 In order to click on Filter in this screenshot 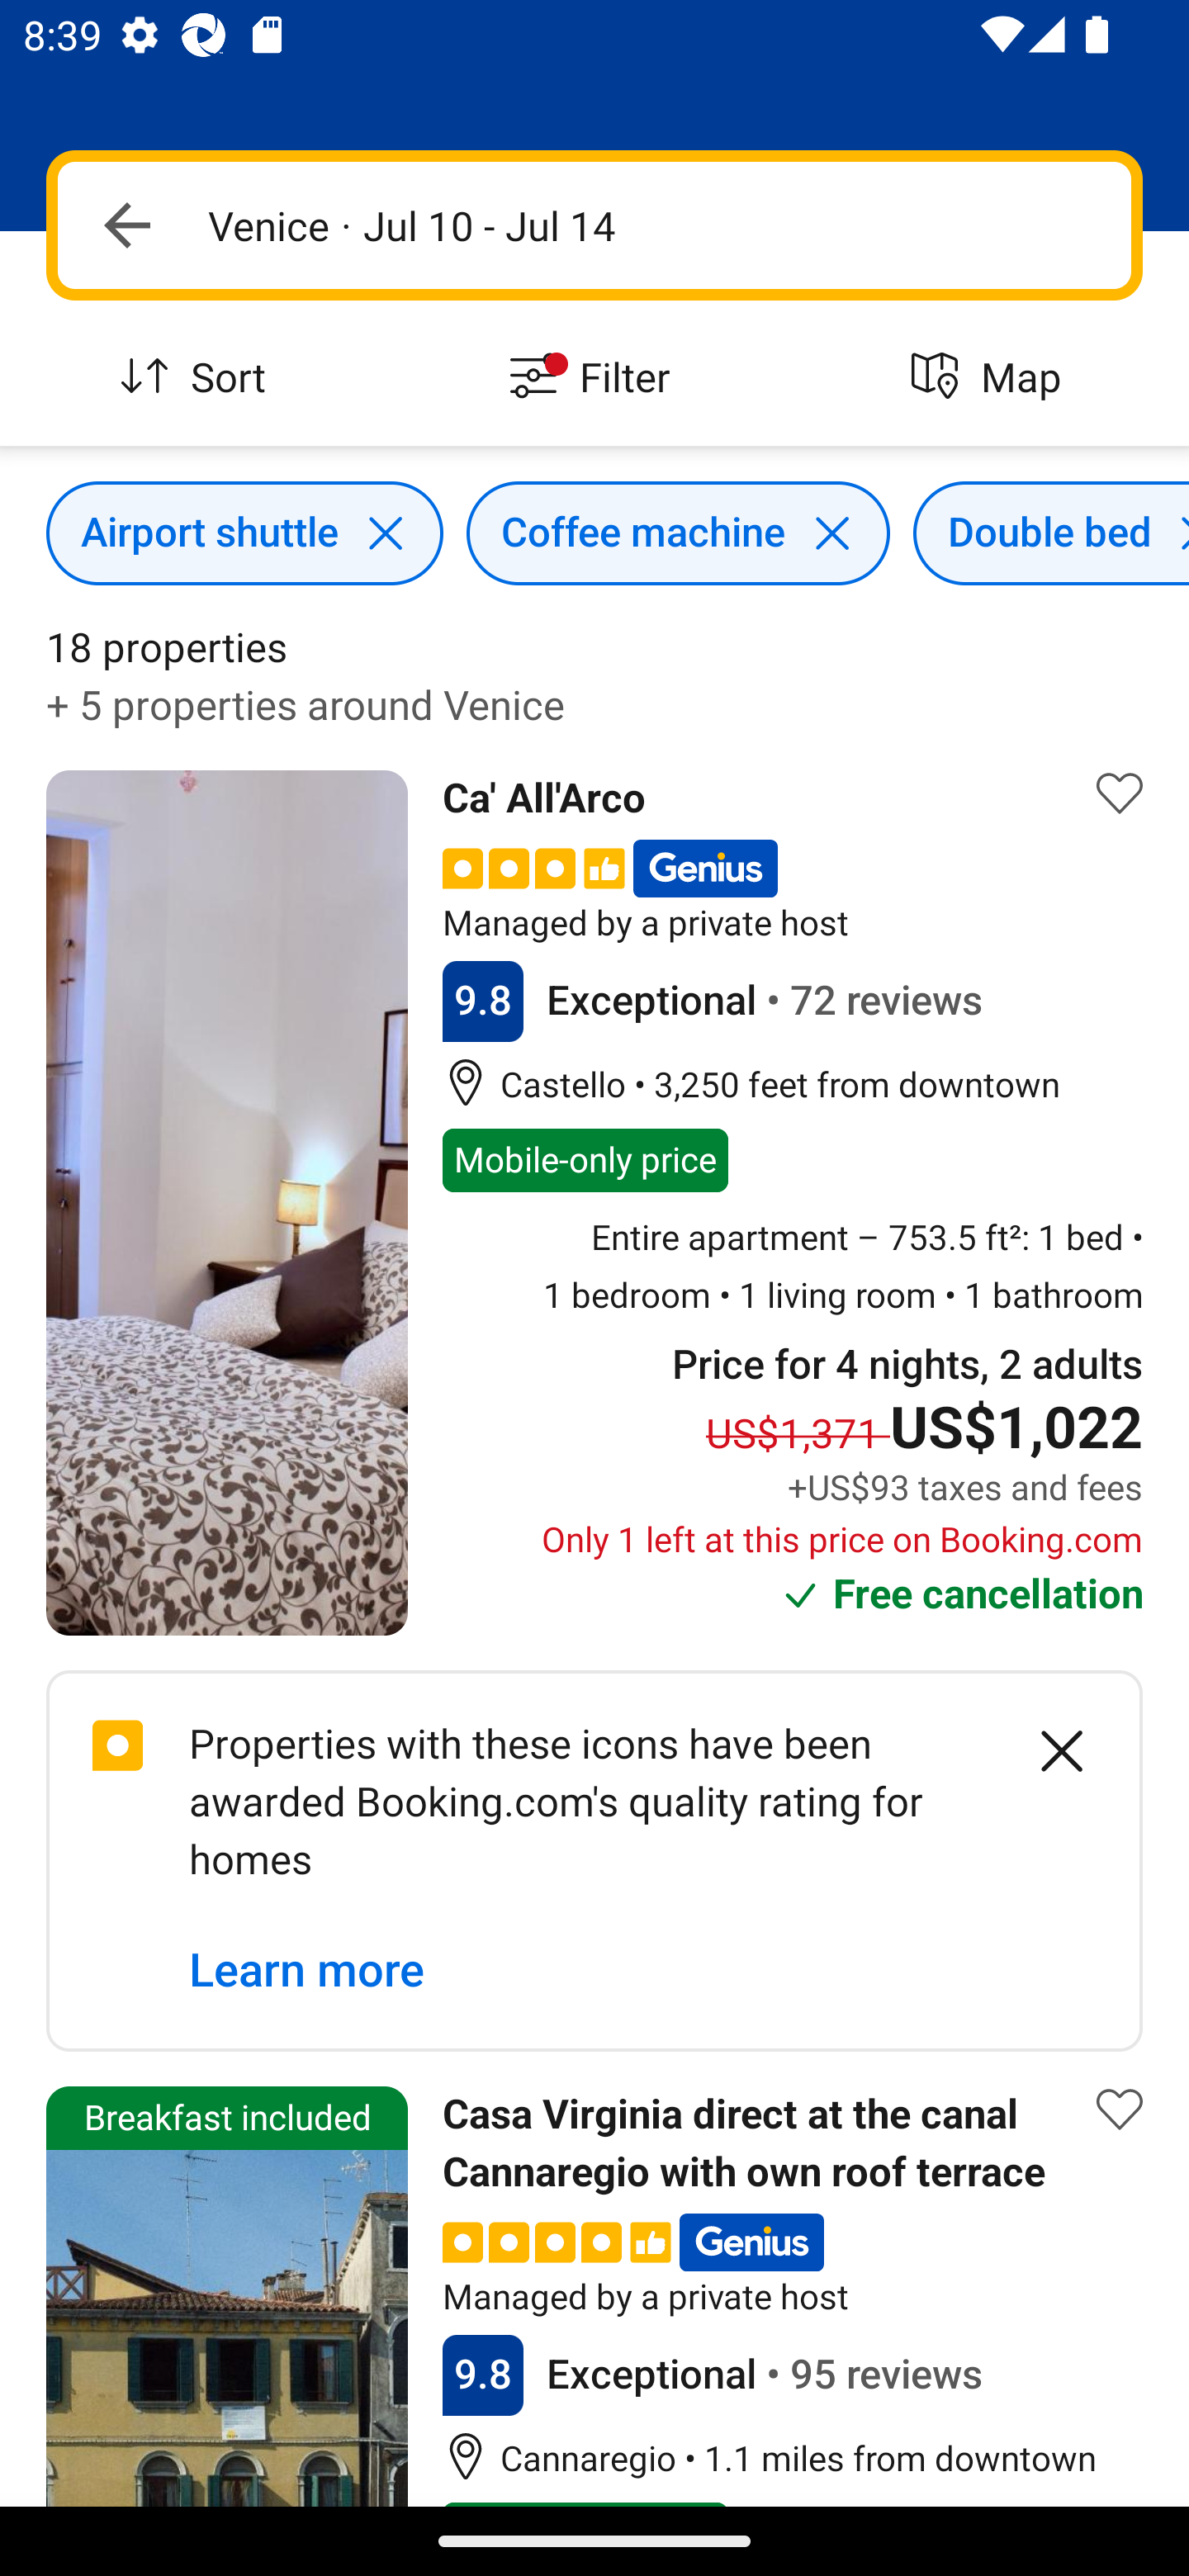, I will do `click(594, 378)`.